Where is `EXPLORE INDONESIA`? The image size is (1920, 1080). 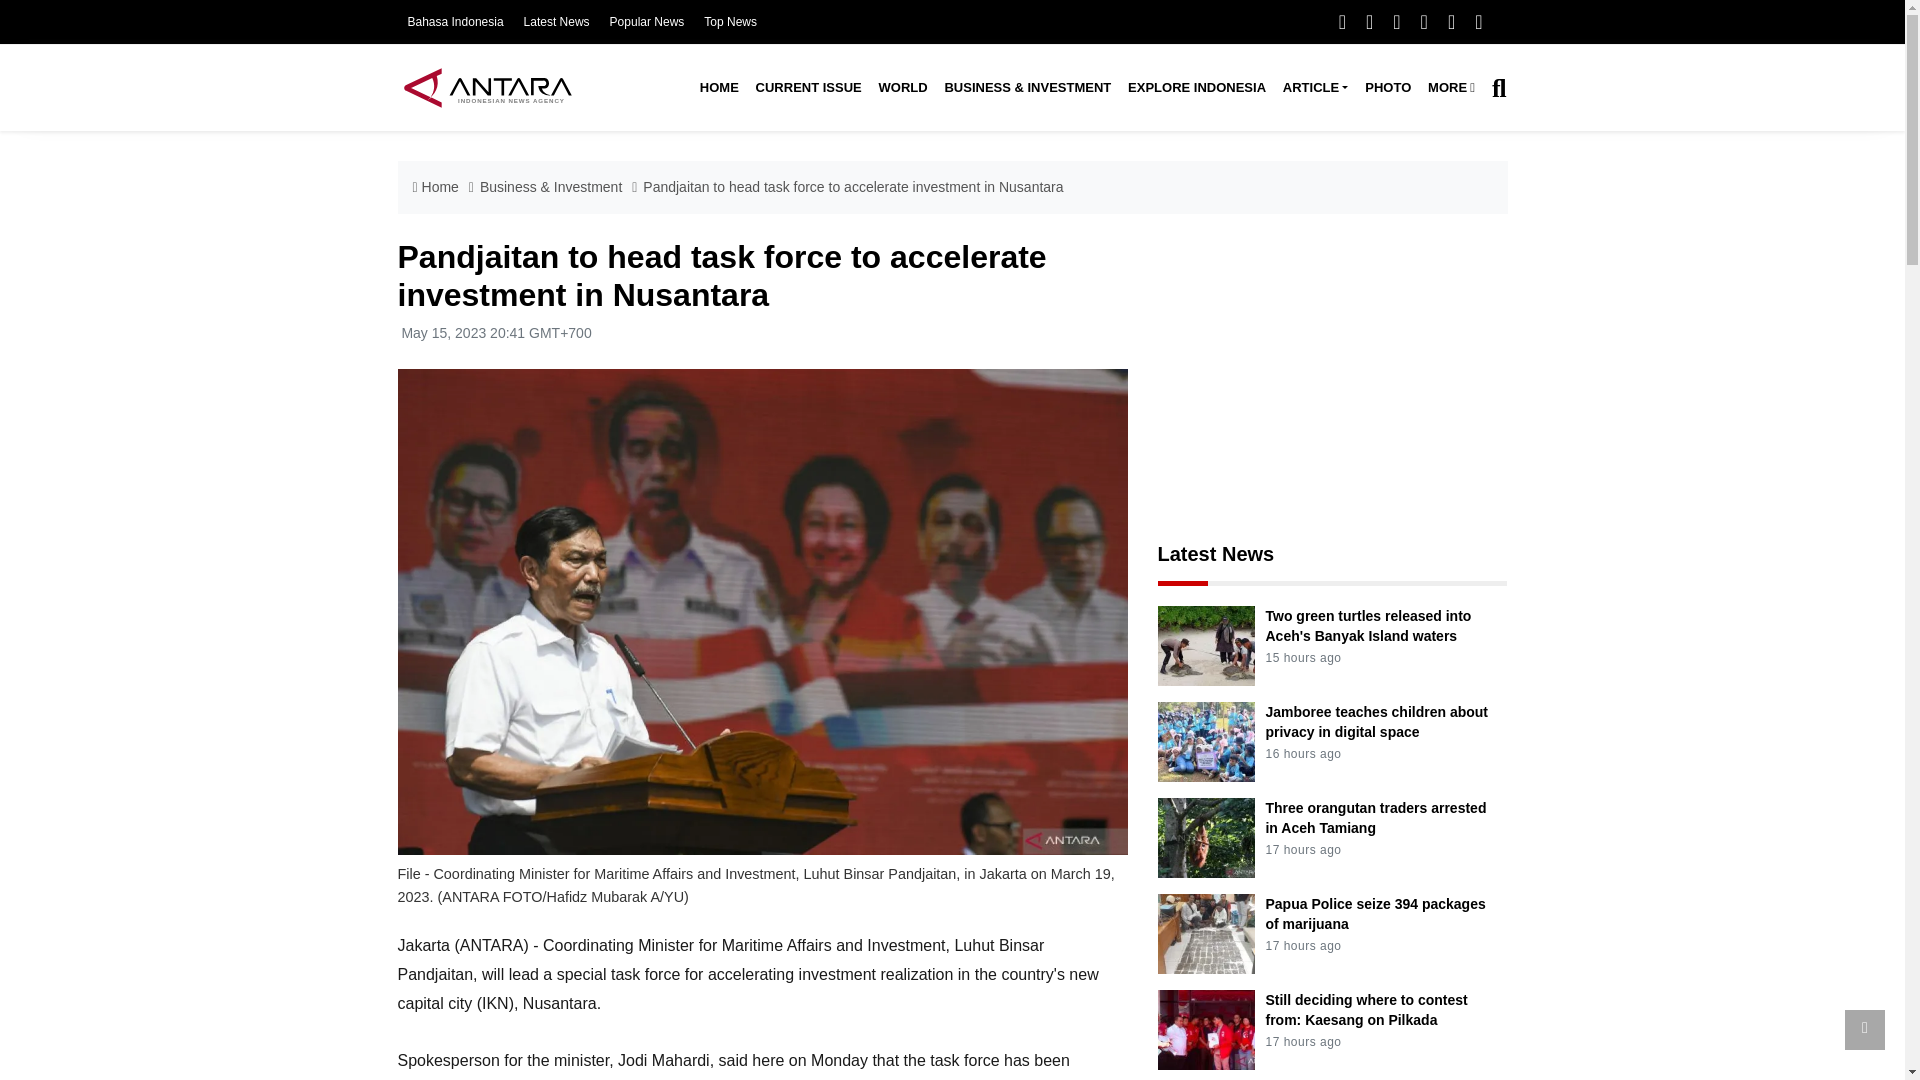 EXPLORE INDONESIA is located at coordinates (1196, 88).